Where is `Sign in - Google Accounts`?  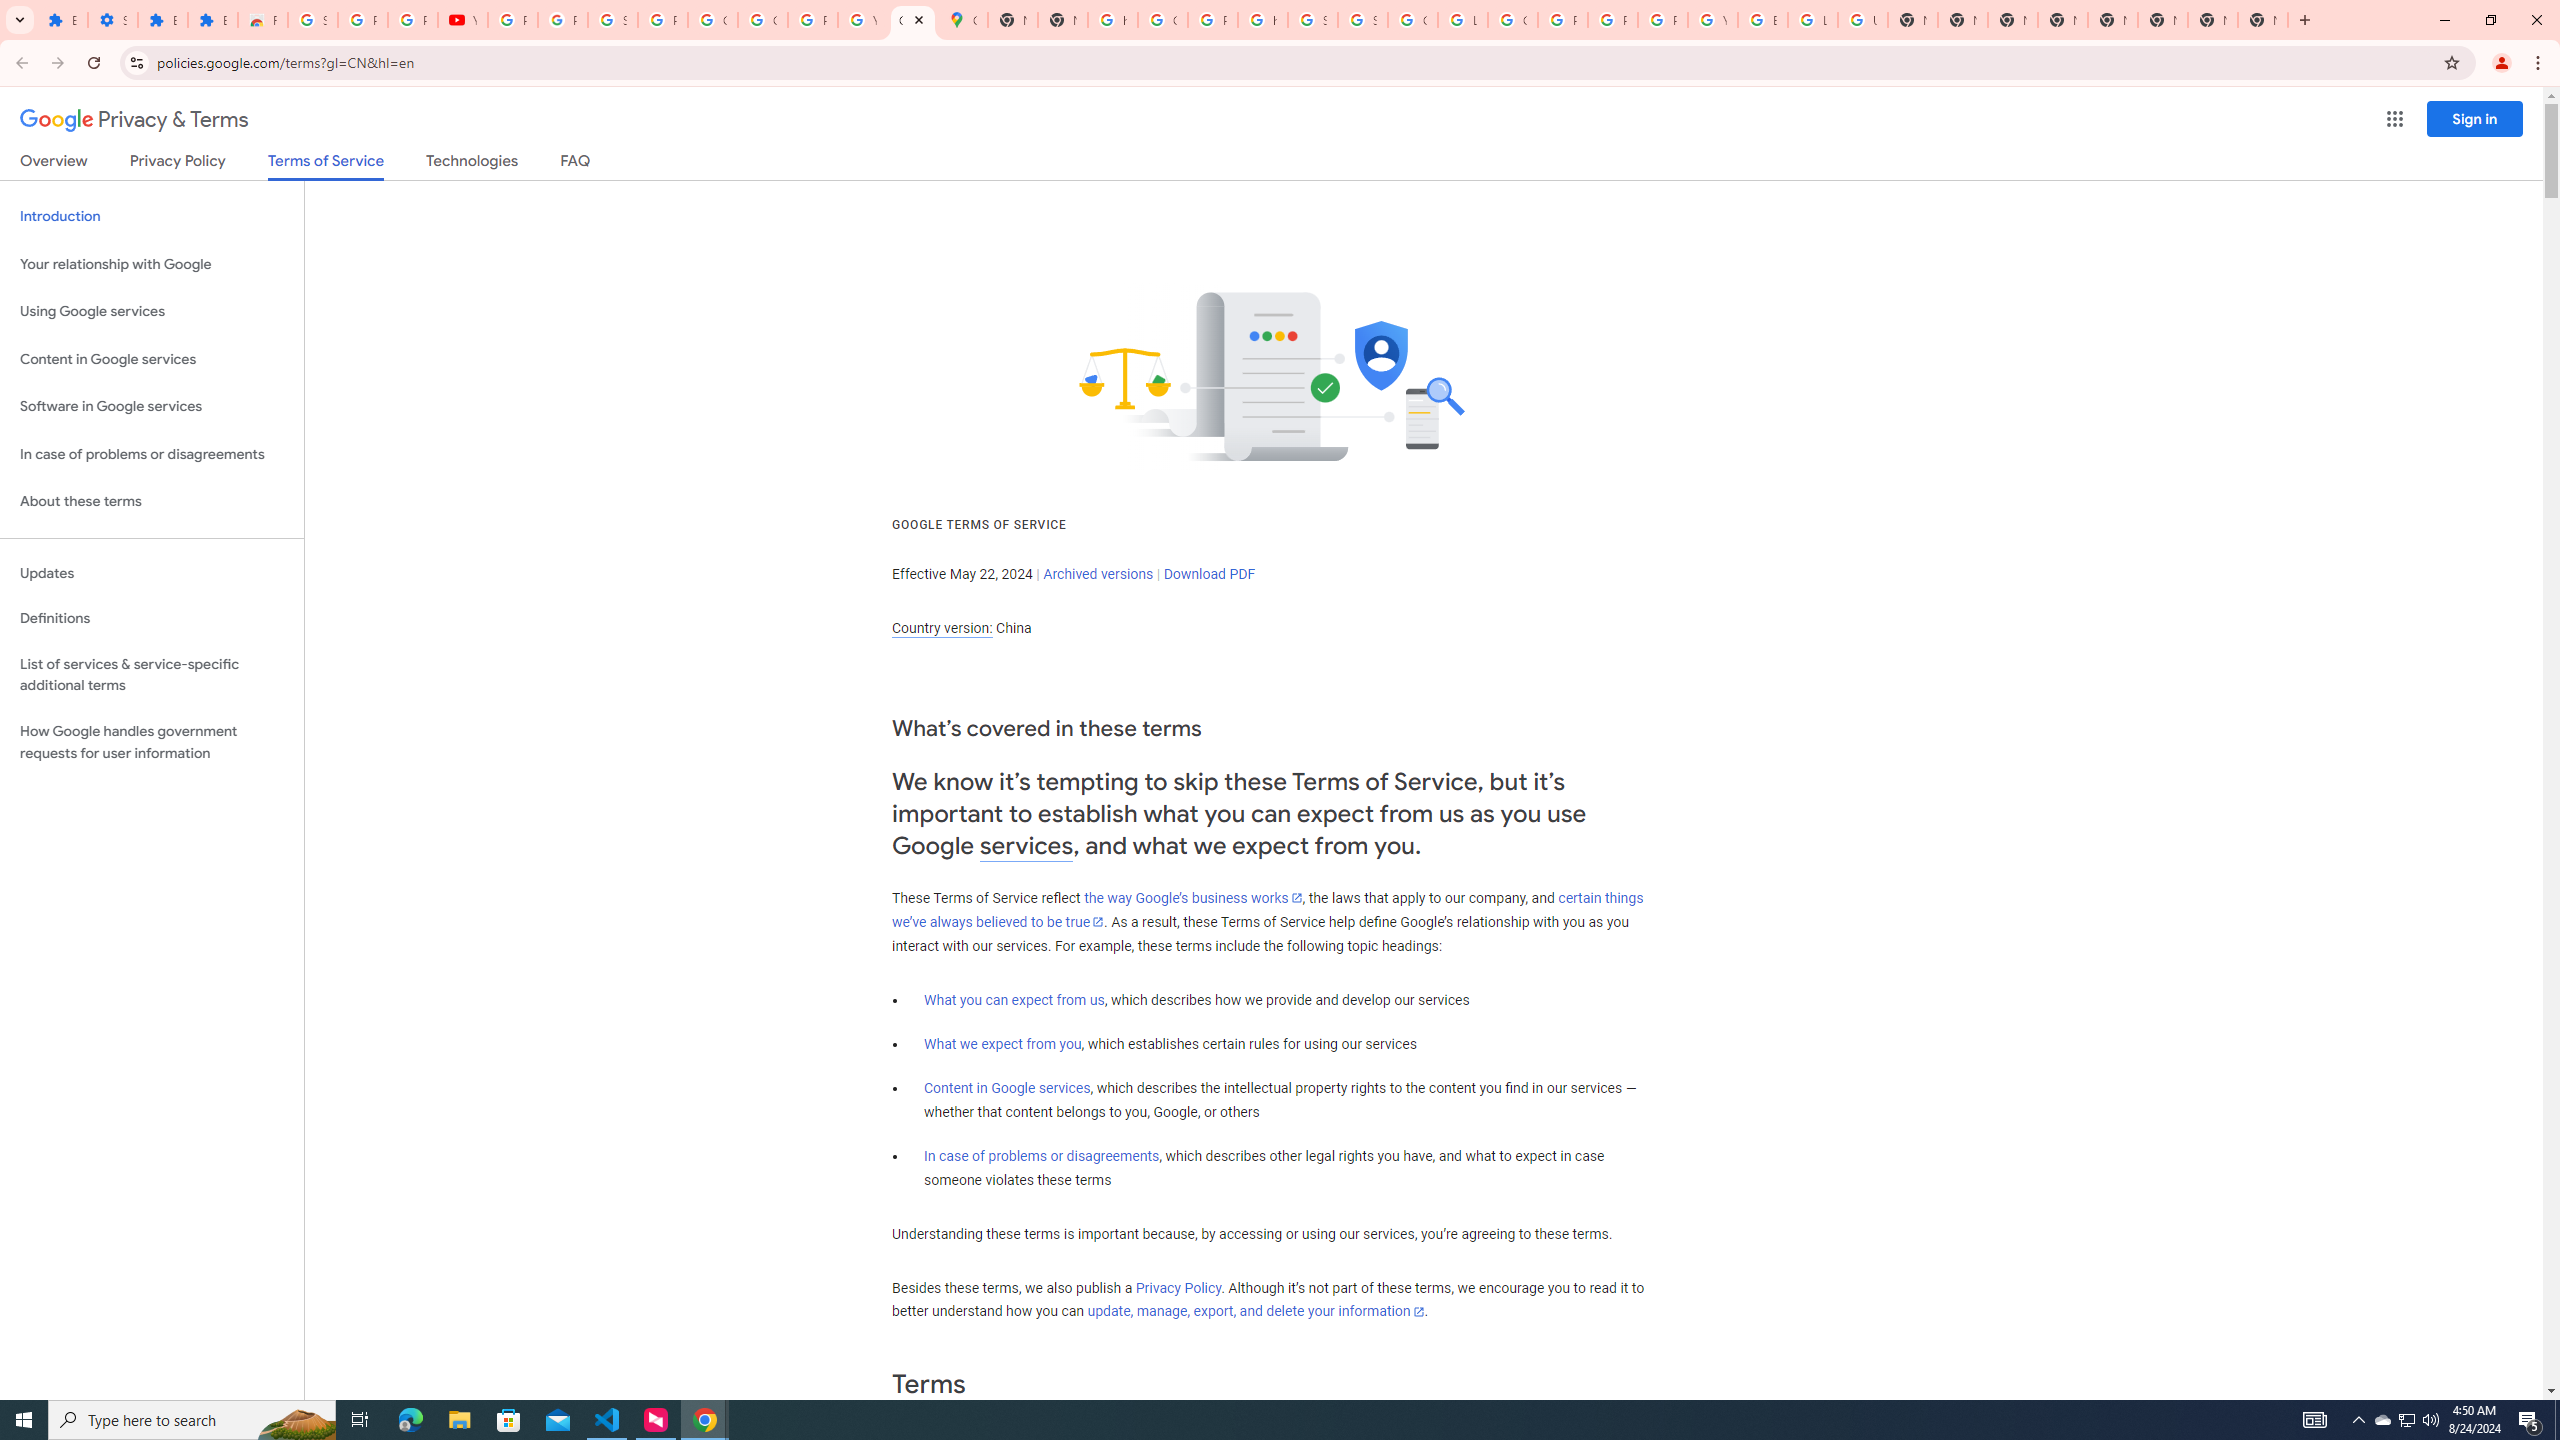
Sign in - Google Accounts is located at coordinates (612, 20).